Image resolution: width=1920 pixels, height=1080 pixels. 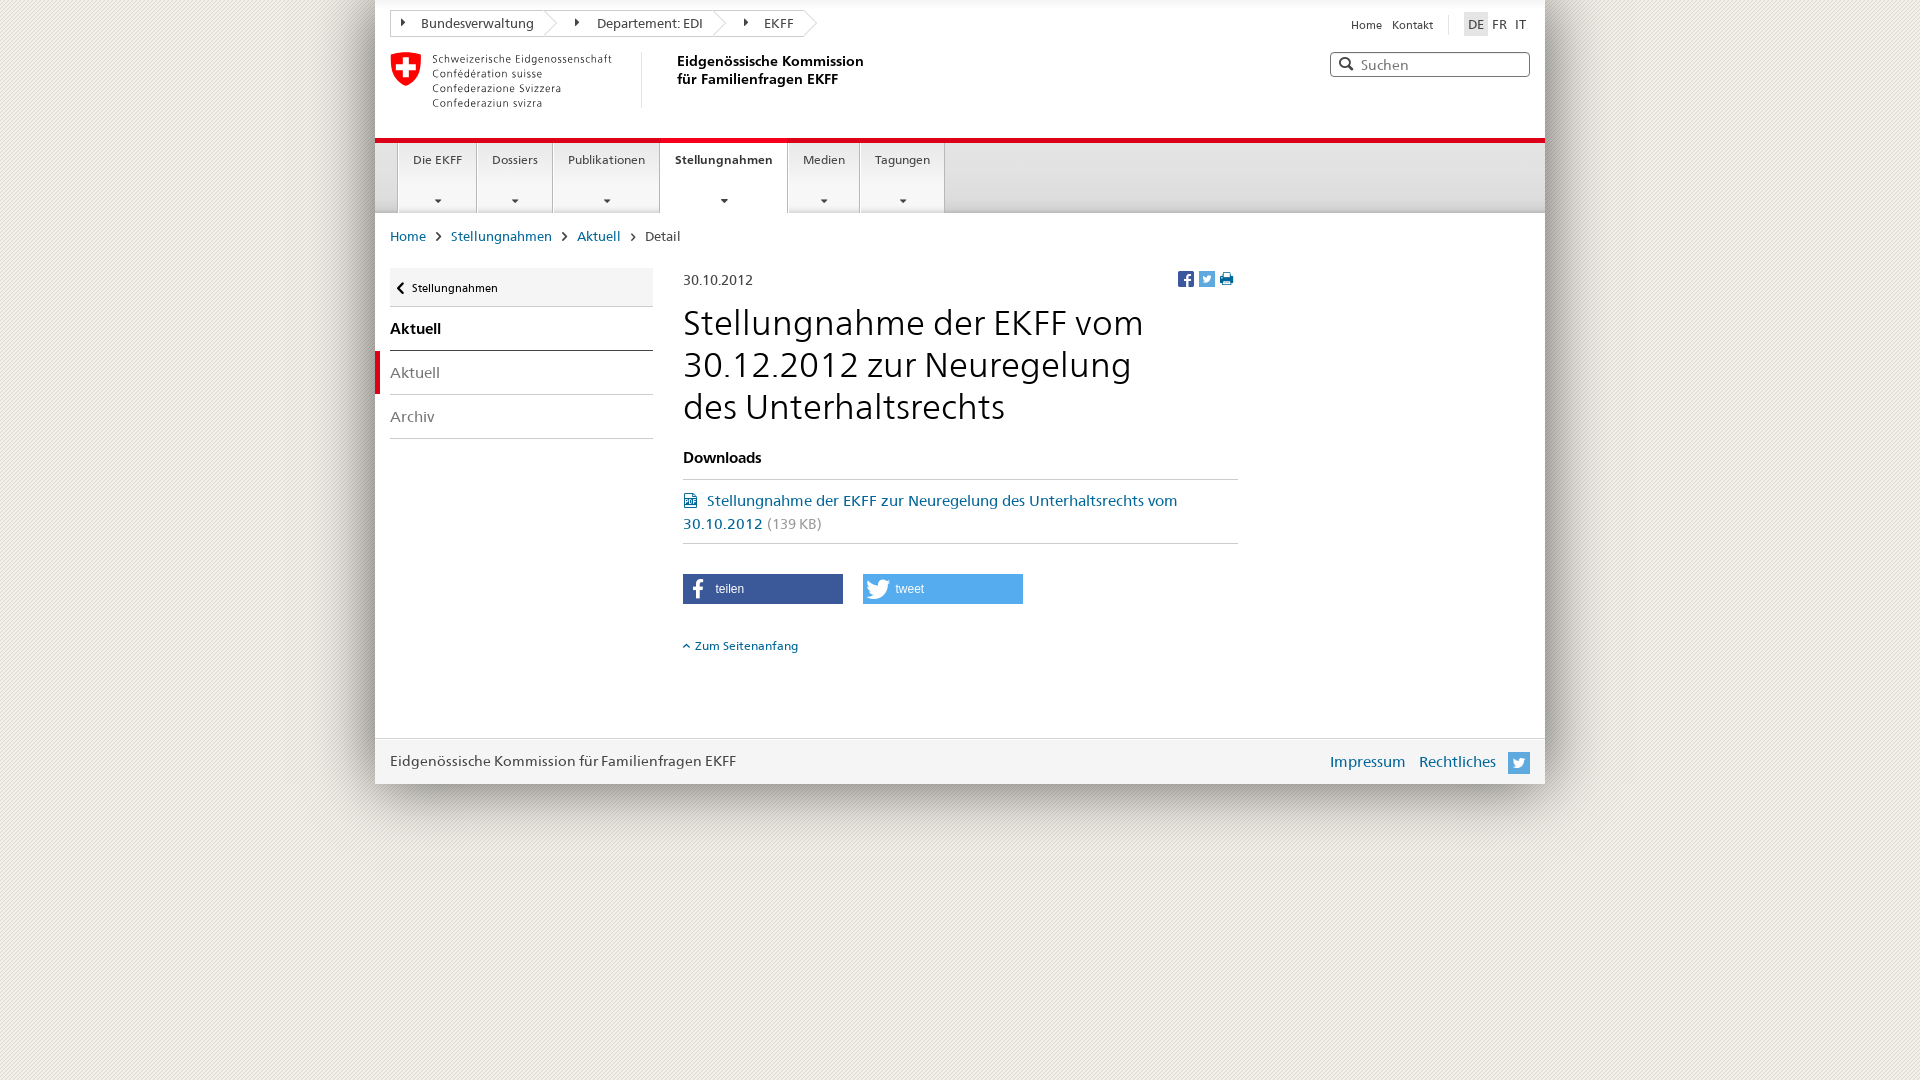 I want to click on Publikationen, so click(x=606, y=178).